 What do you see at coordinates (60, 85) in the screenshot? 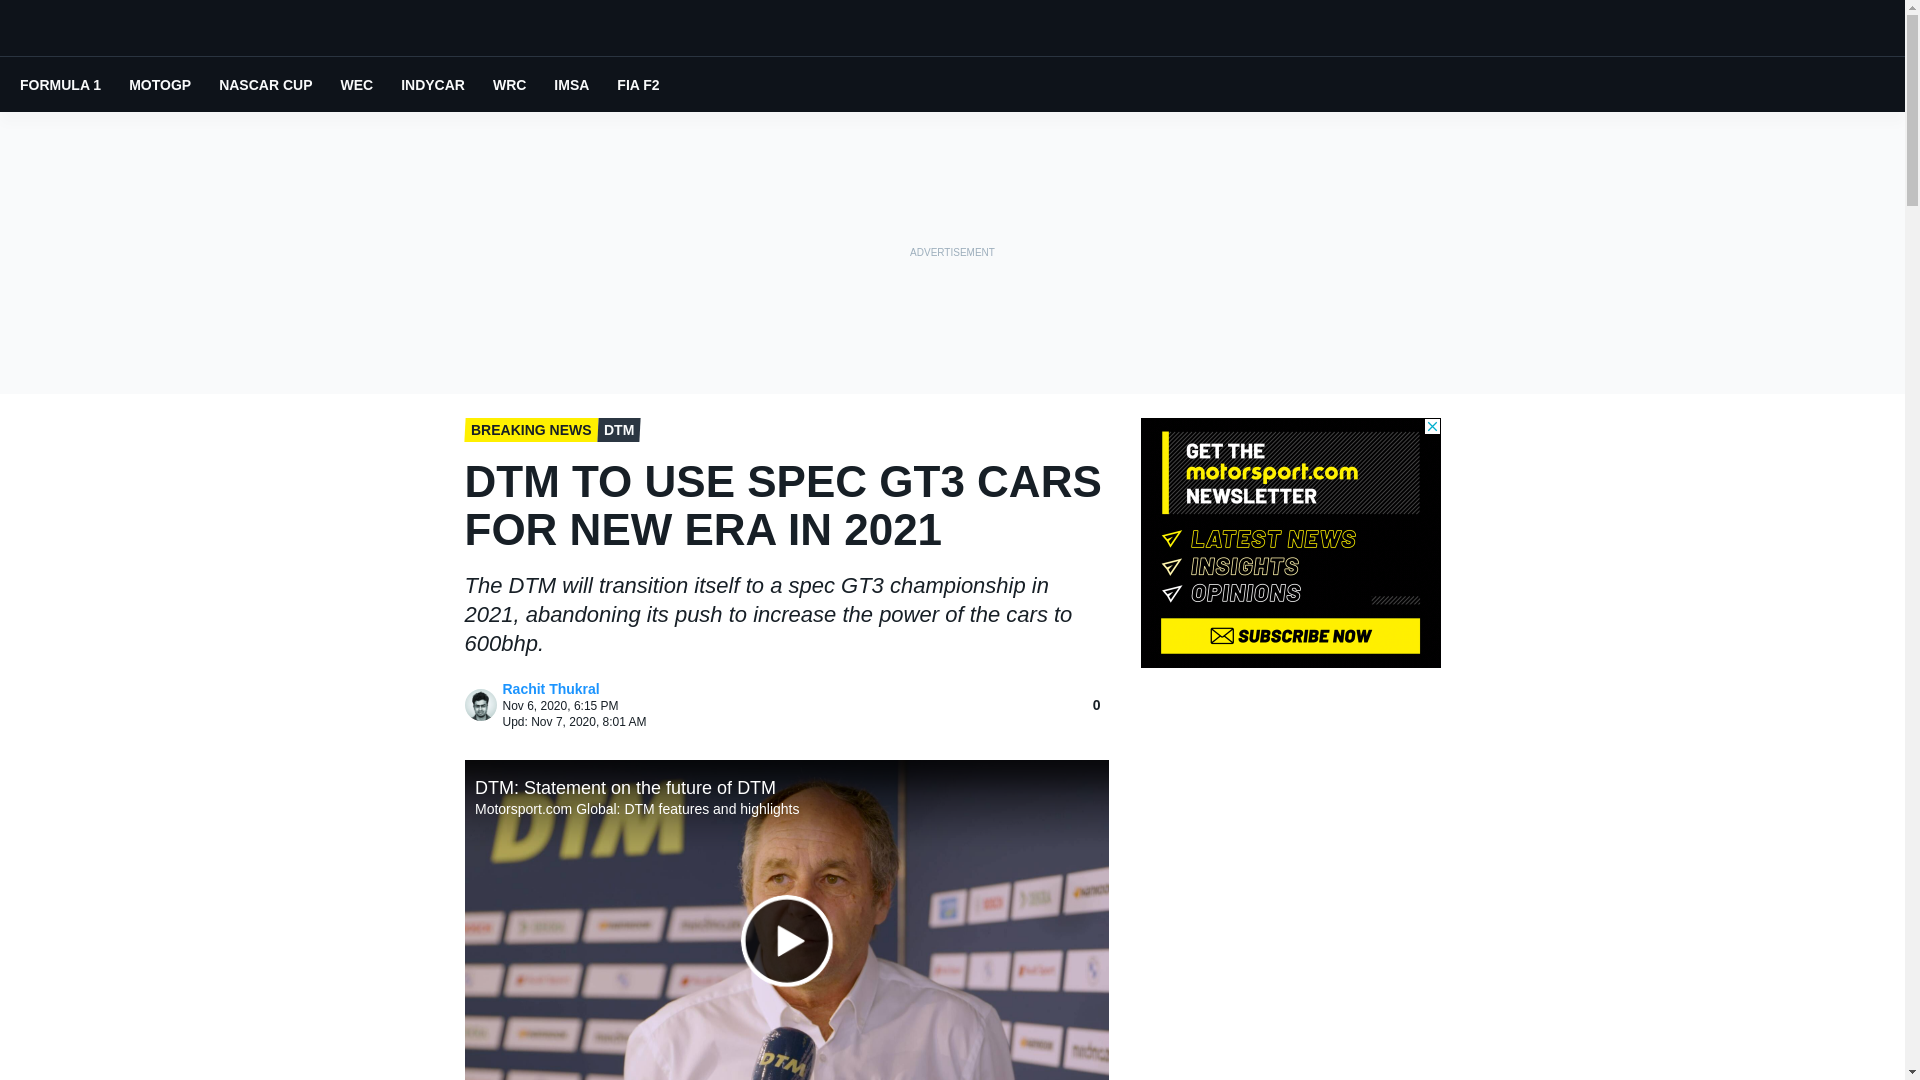
I see `FORMULA 1` at bounding box center [60, 85].